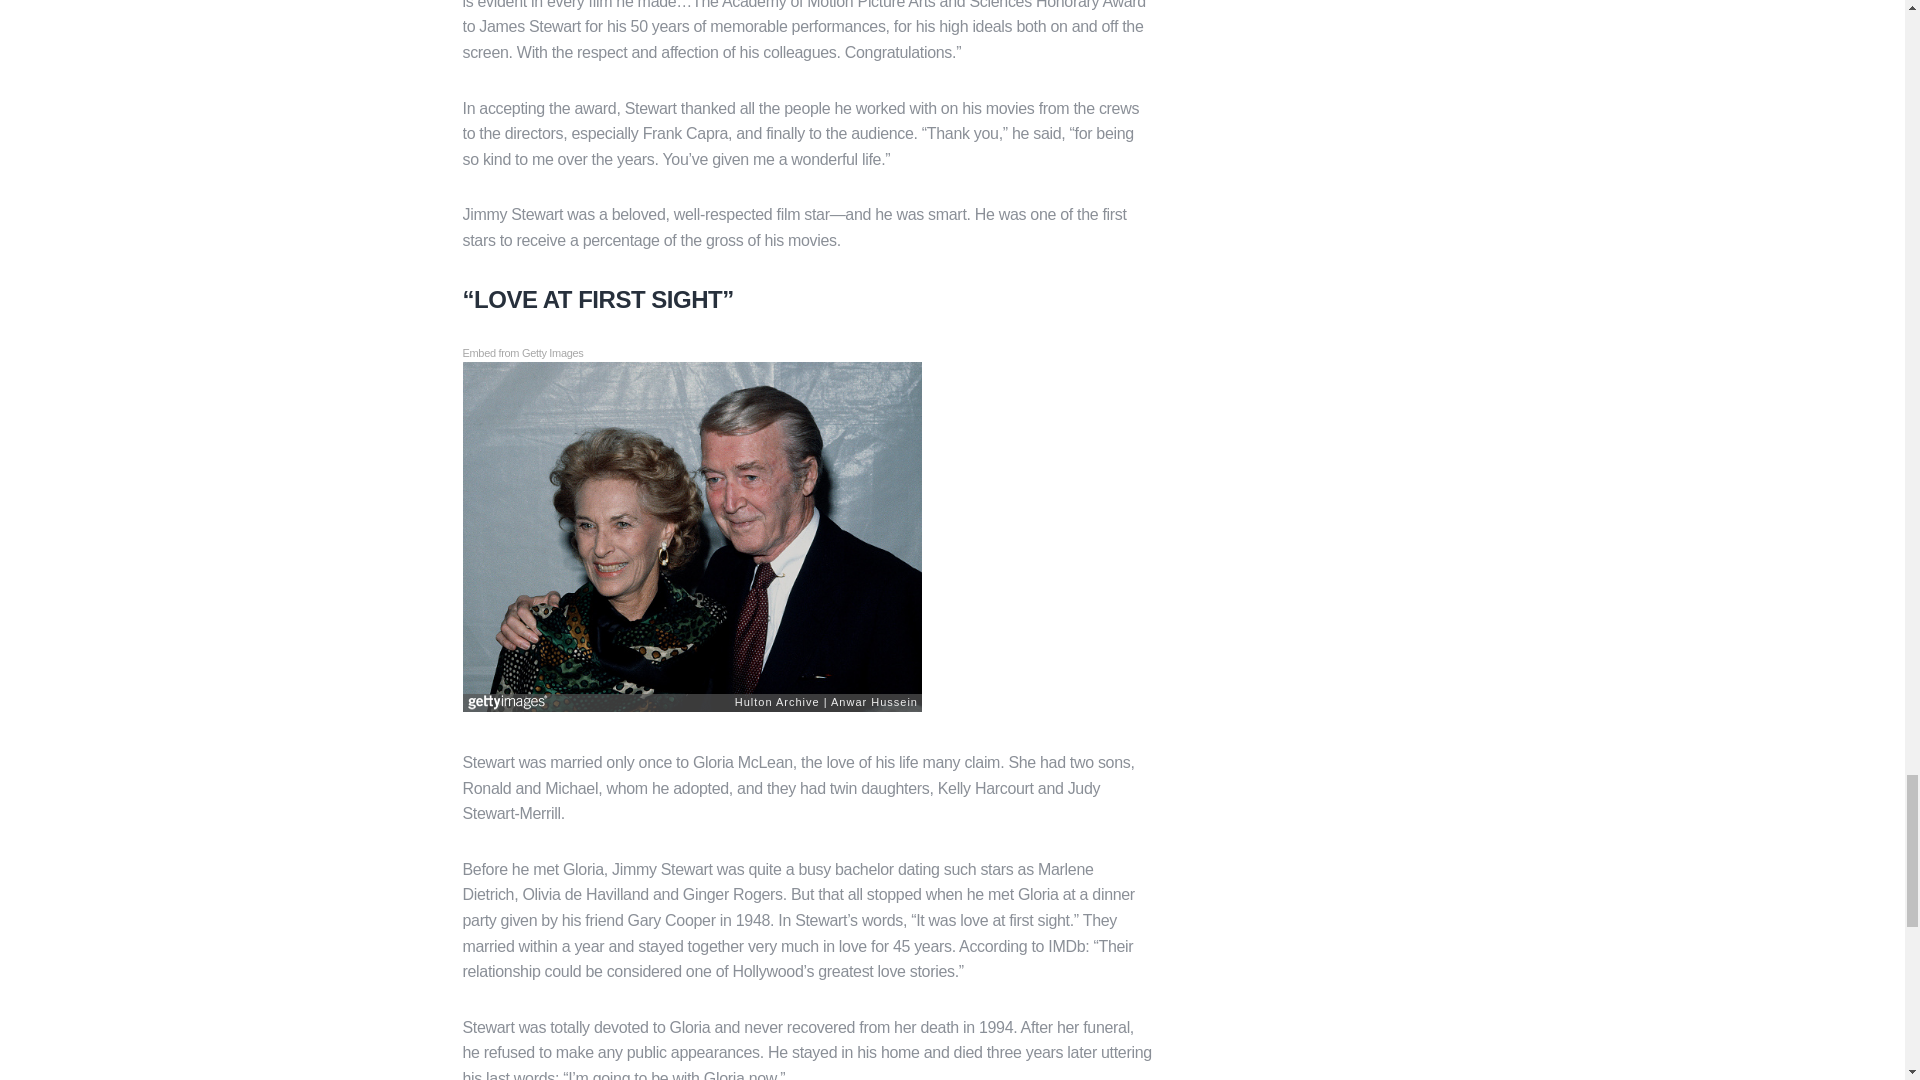  I want to click on Embed from Getty Images, so click(522, 353).